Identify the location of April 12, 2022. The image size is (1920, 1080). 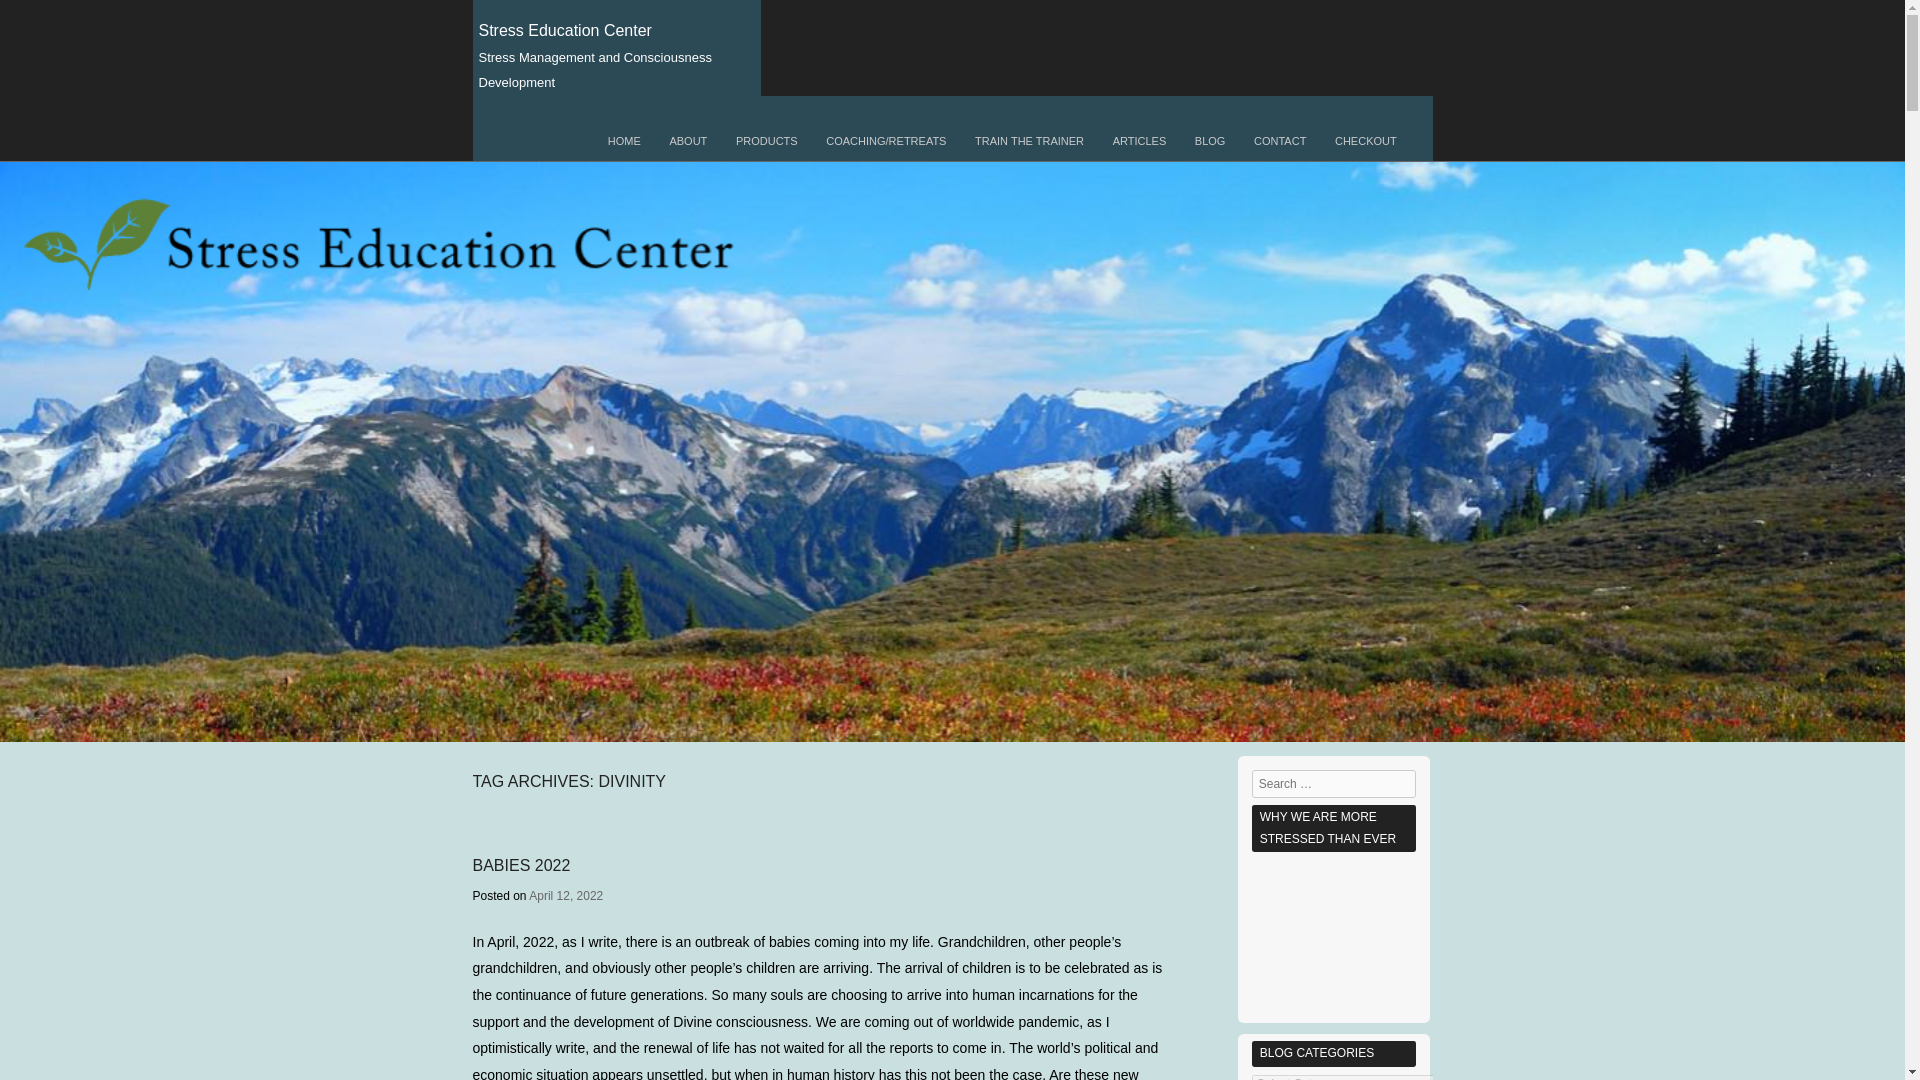
(566, 895).